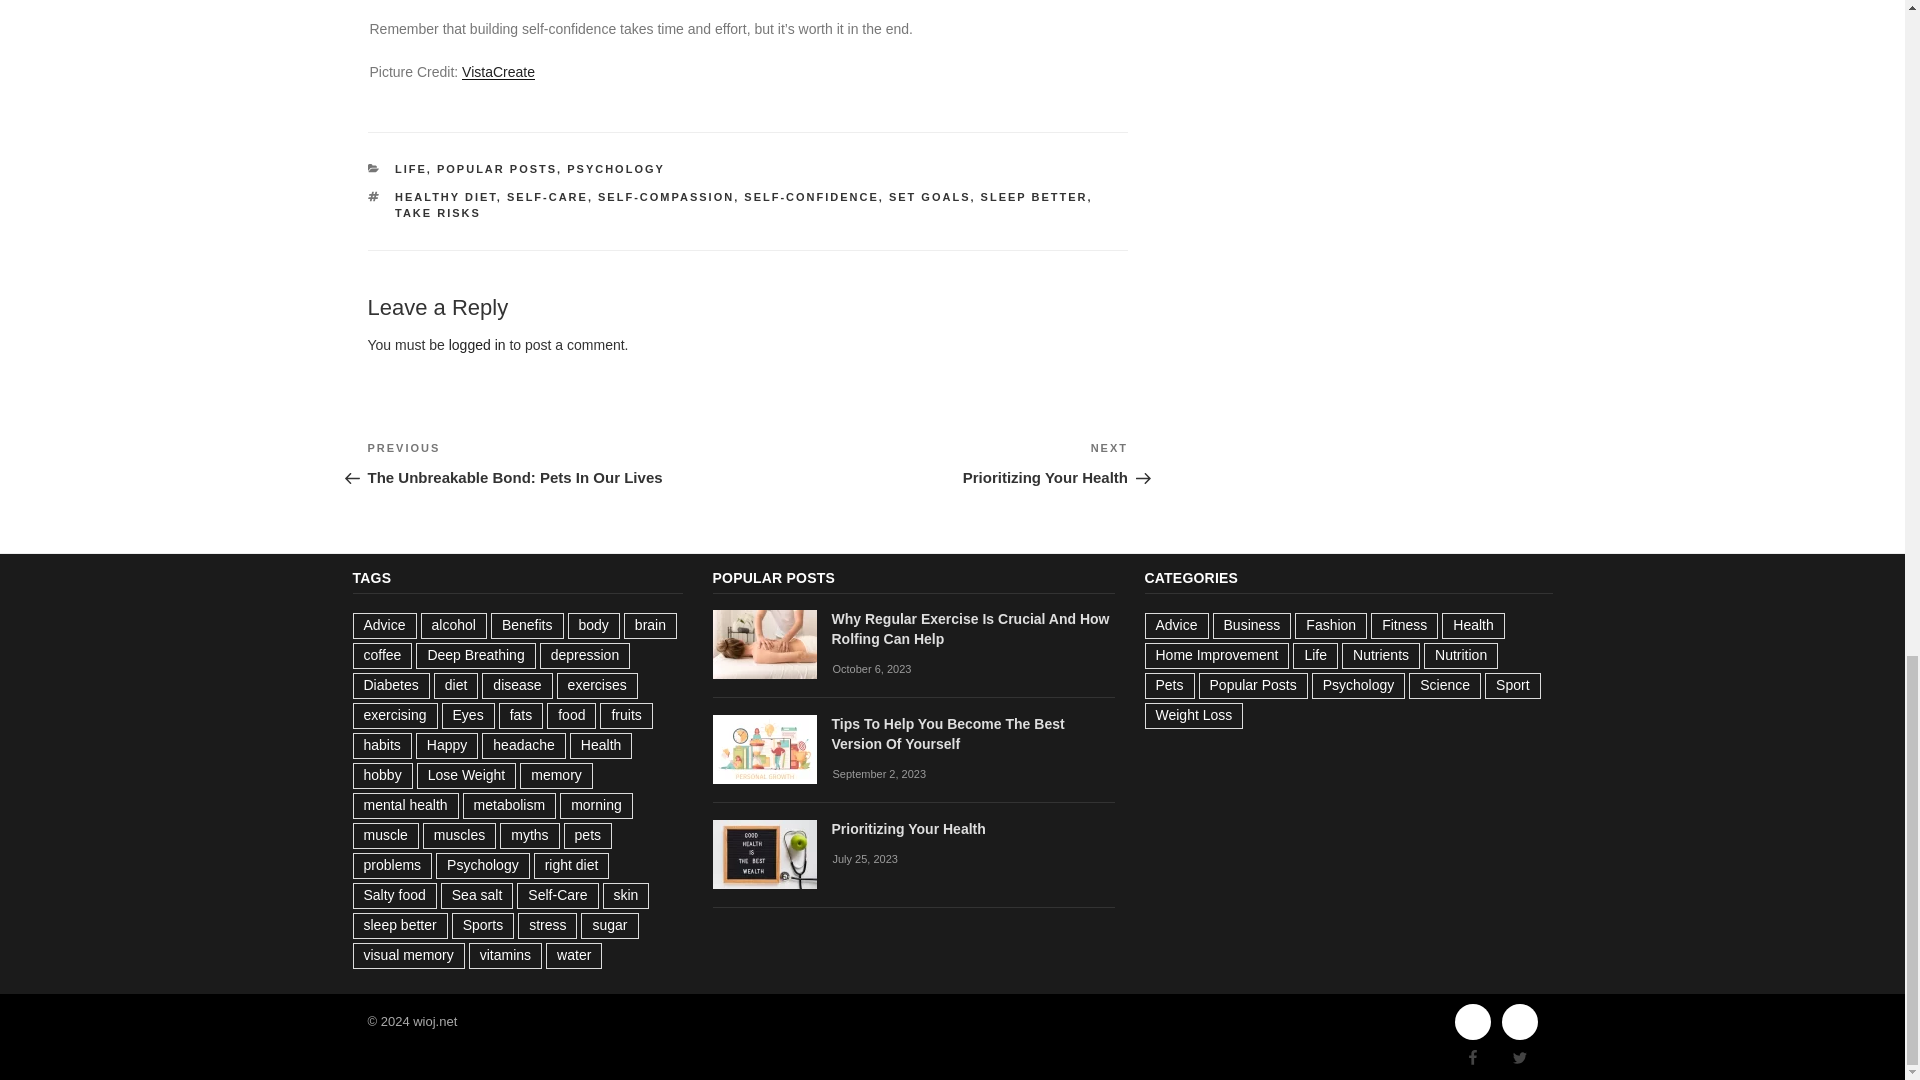  Describe the element at coordinates (496, 168) in the screenshot. I see `POPULAR POSTS` at that location.